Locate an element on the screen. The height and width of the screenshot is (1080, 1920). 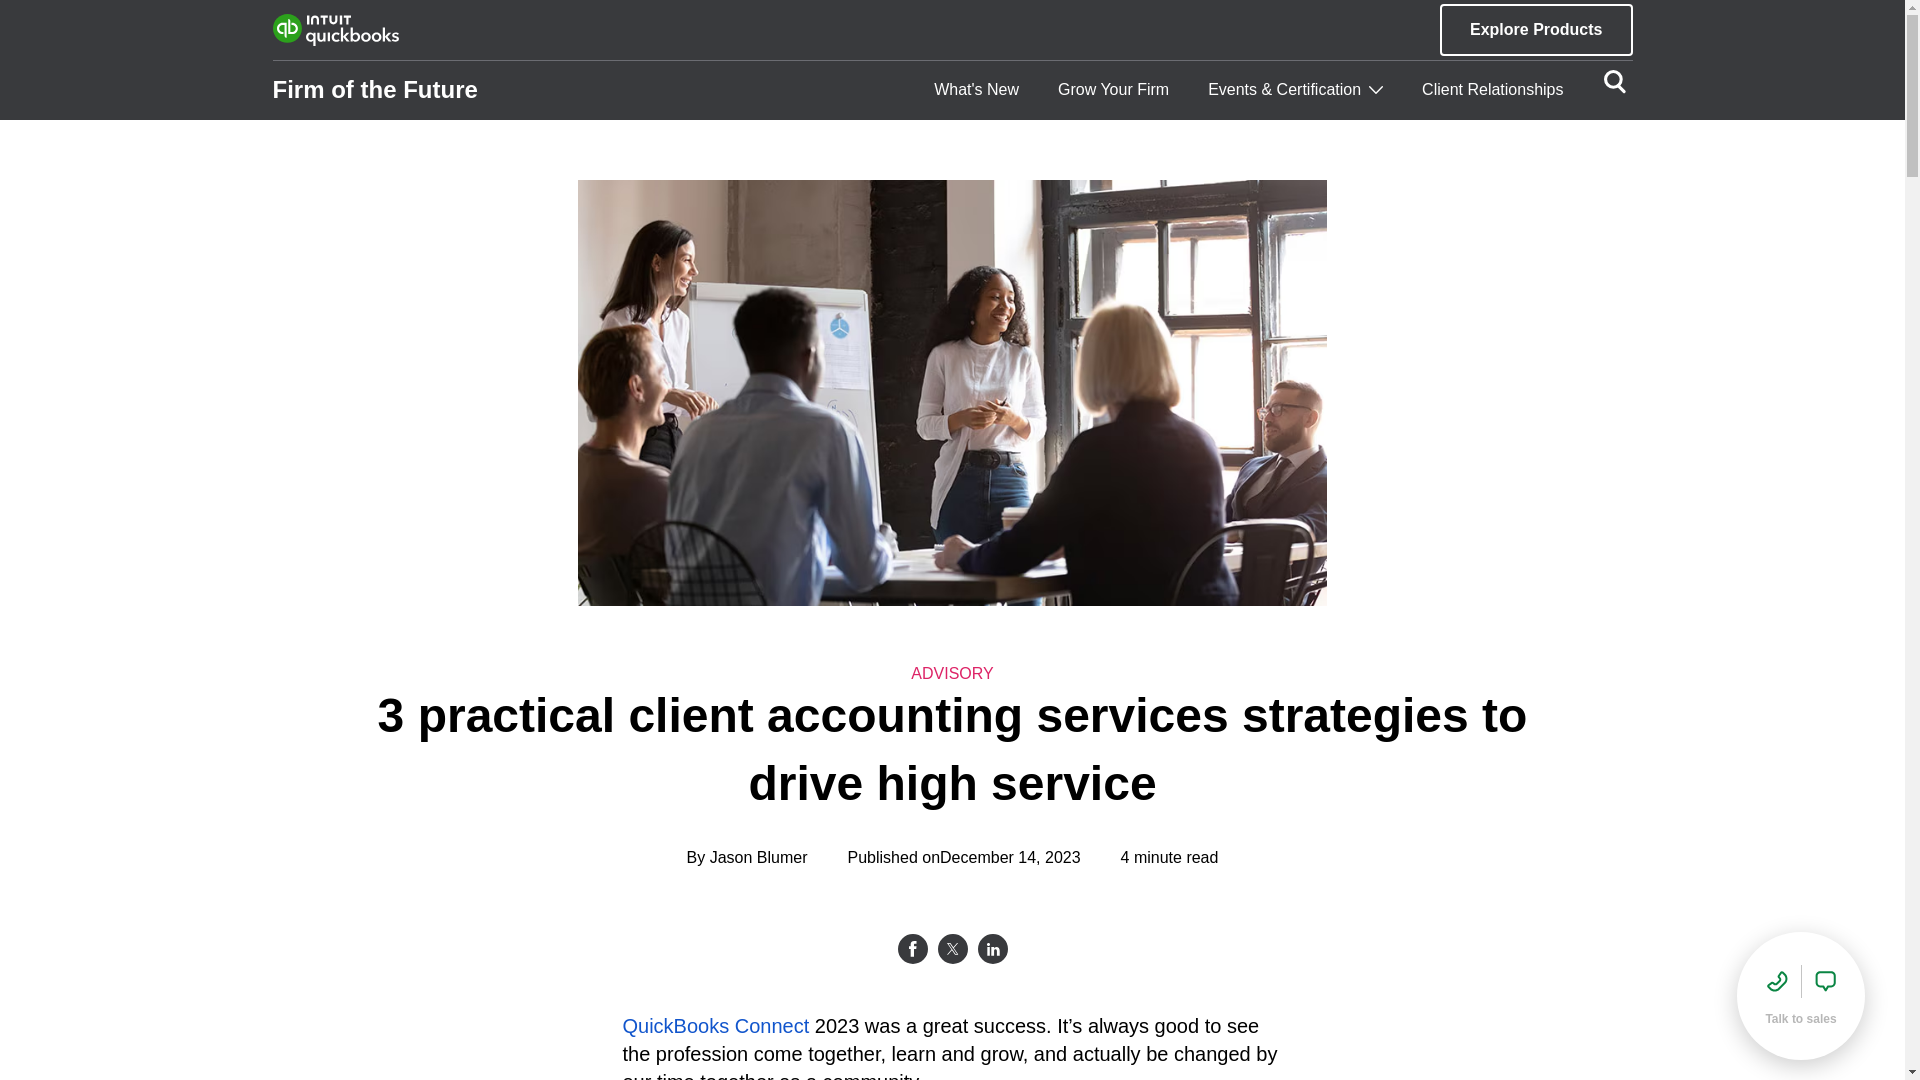
QuickBooks Connect is located at coordinates (715, 1026).